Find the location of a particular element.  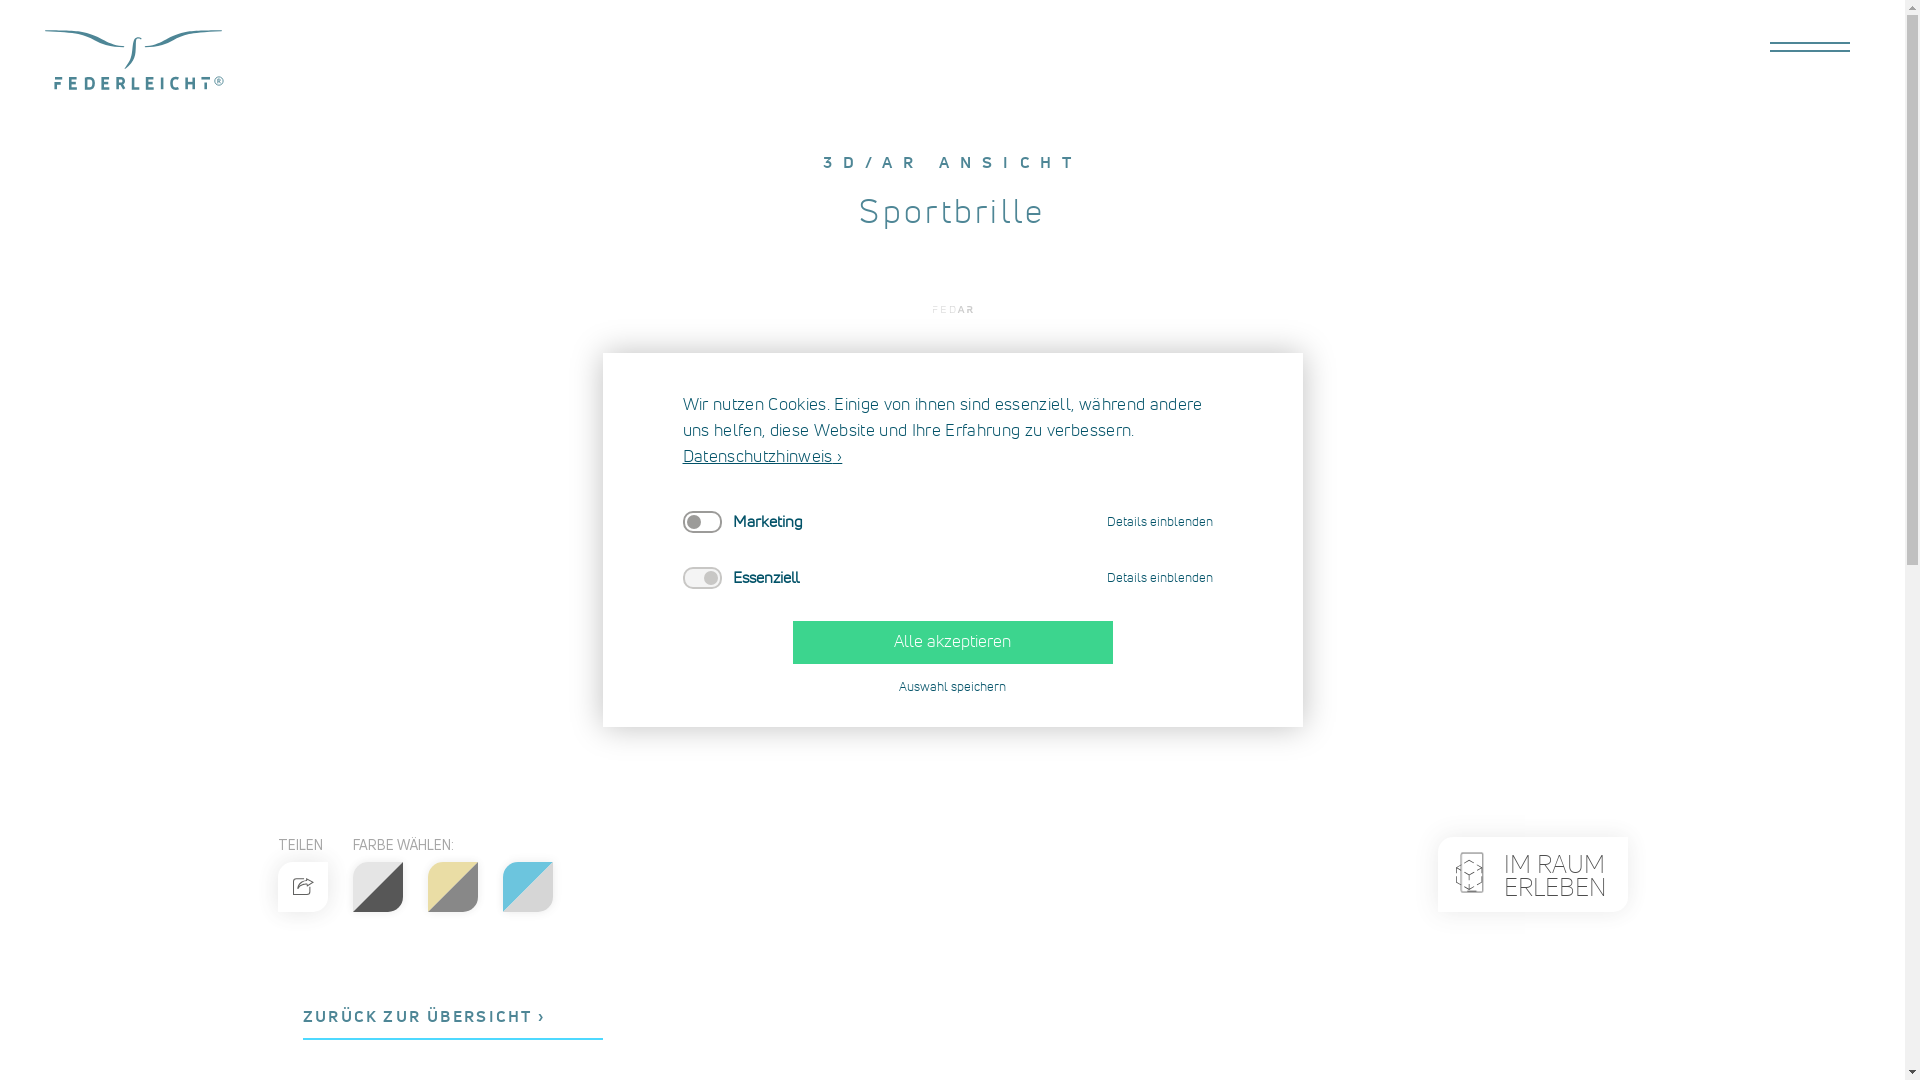

Auswahl speichern is located at coordinates (952, 688).